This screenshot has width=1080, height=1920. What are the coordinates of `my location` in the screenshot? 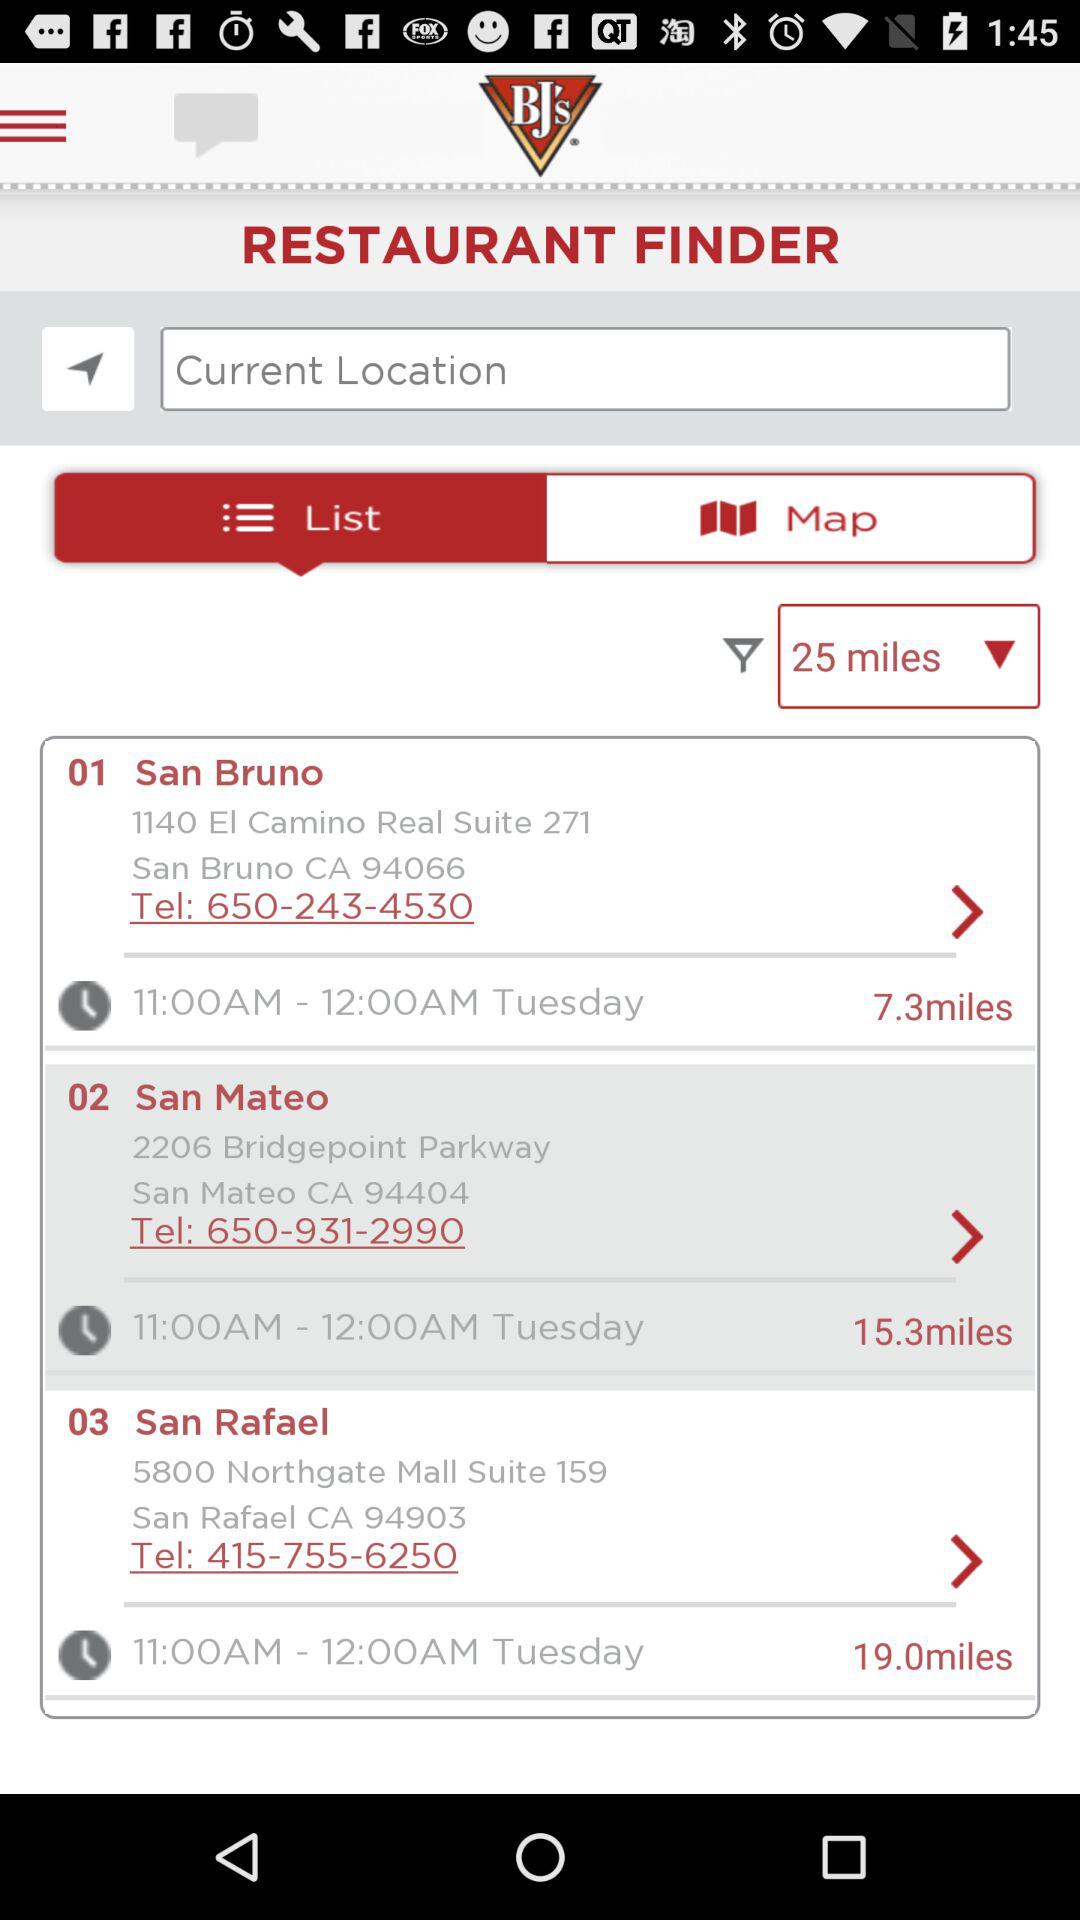 It's located at (88, 368).